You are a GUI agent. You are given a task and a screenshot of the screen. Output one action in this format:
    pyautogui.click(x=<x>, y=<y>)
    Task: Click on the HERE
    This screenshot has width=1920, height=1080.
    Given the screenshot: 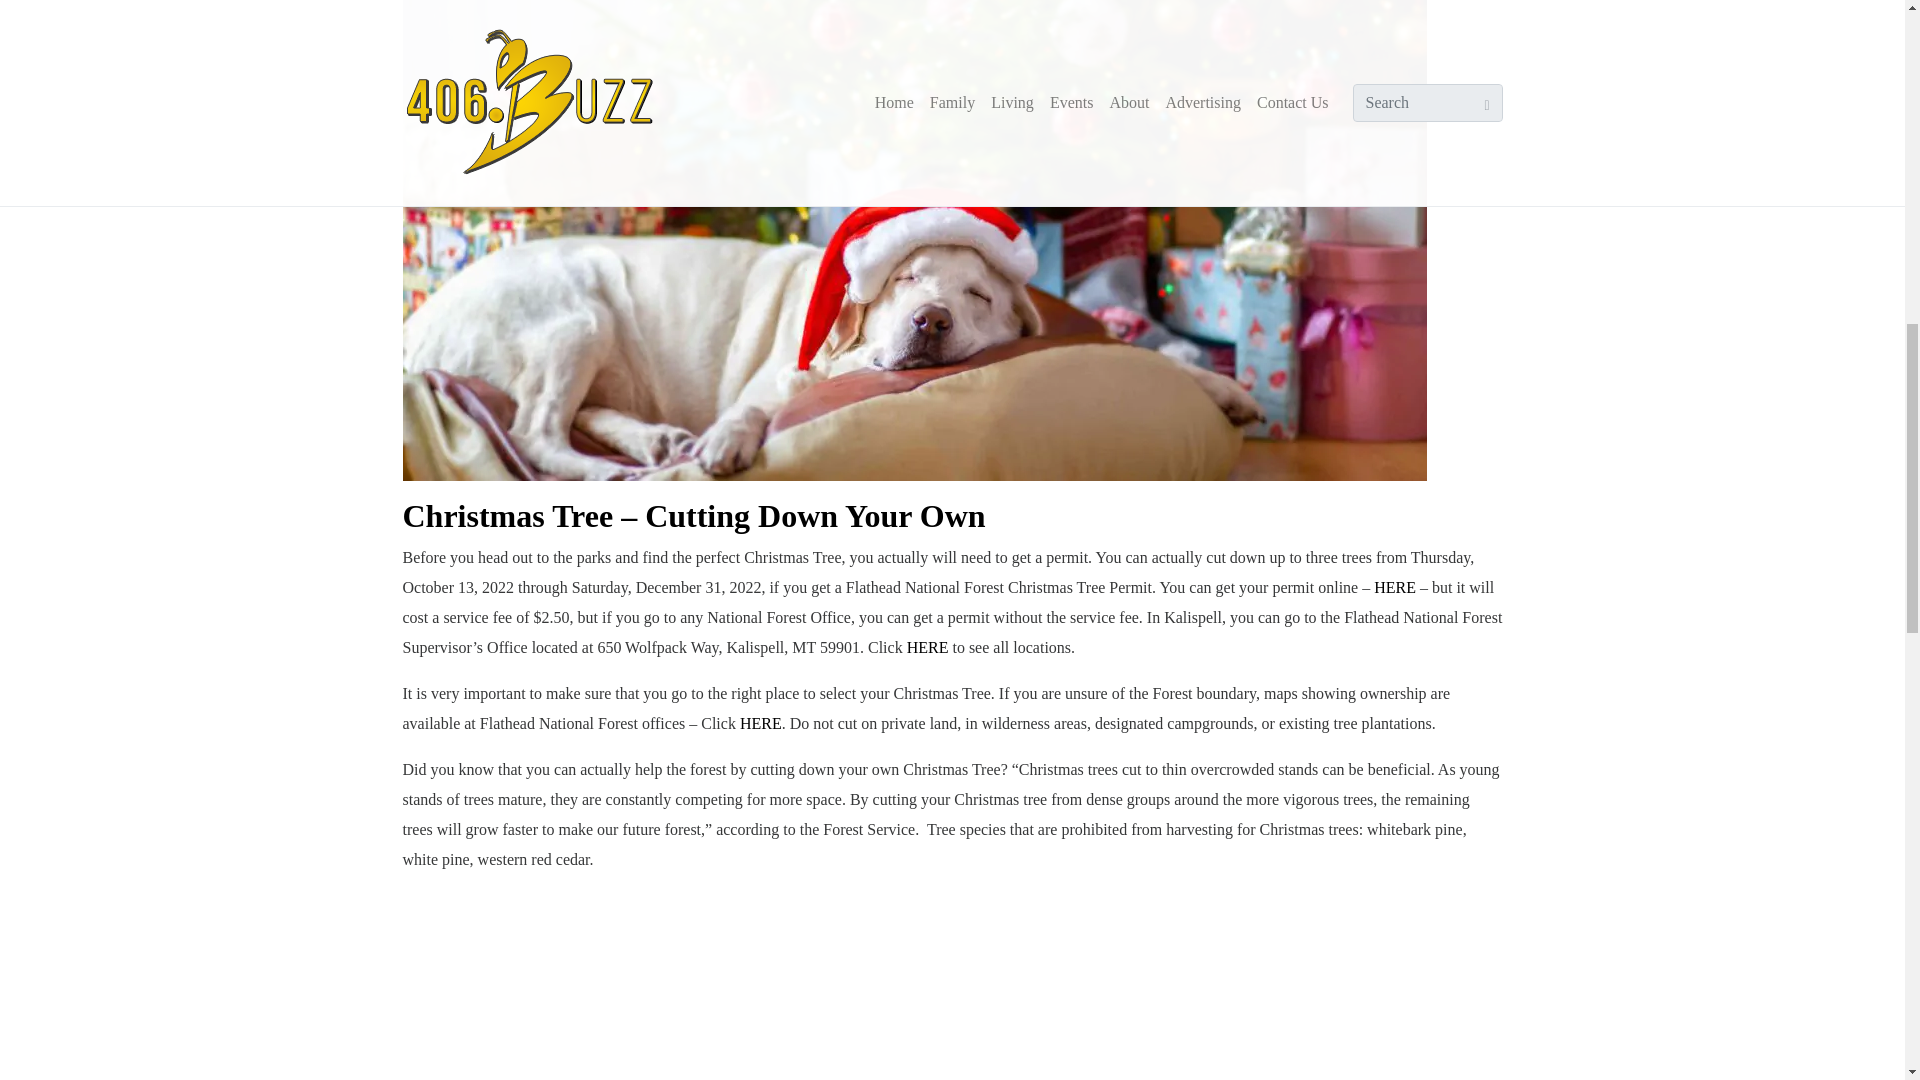 What is the action you would take?
    pyautogui.click(x=927, y=647)
    